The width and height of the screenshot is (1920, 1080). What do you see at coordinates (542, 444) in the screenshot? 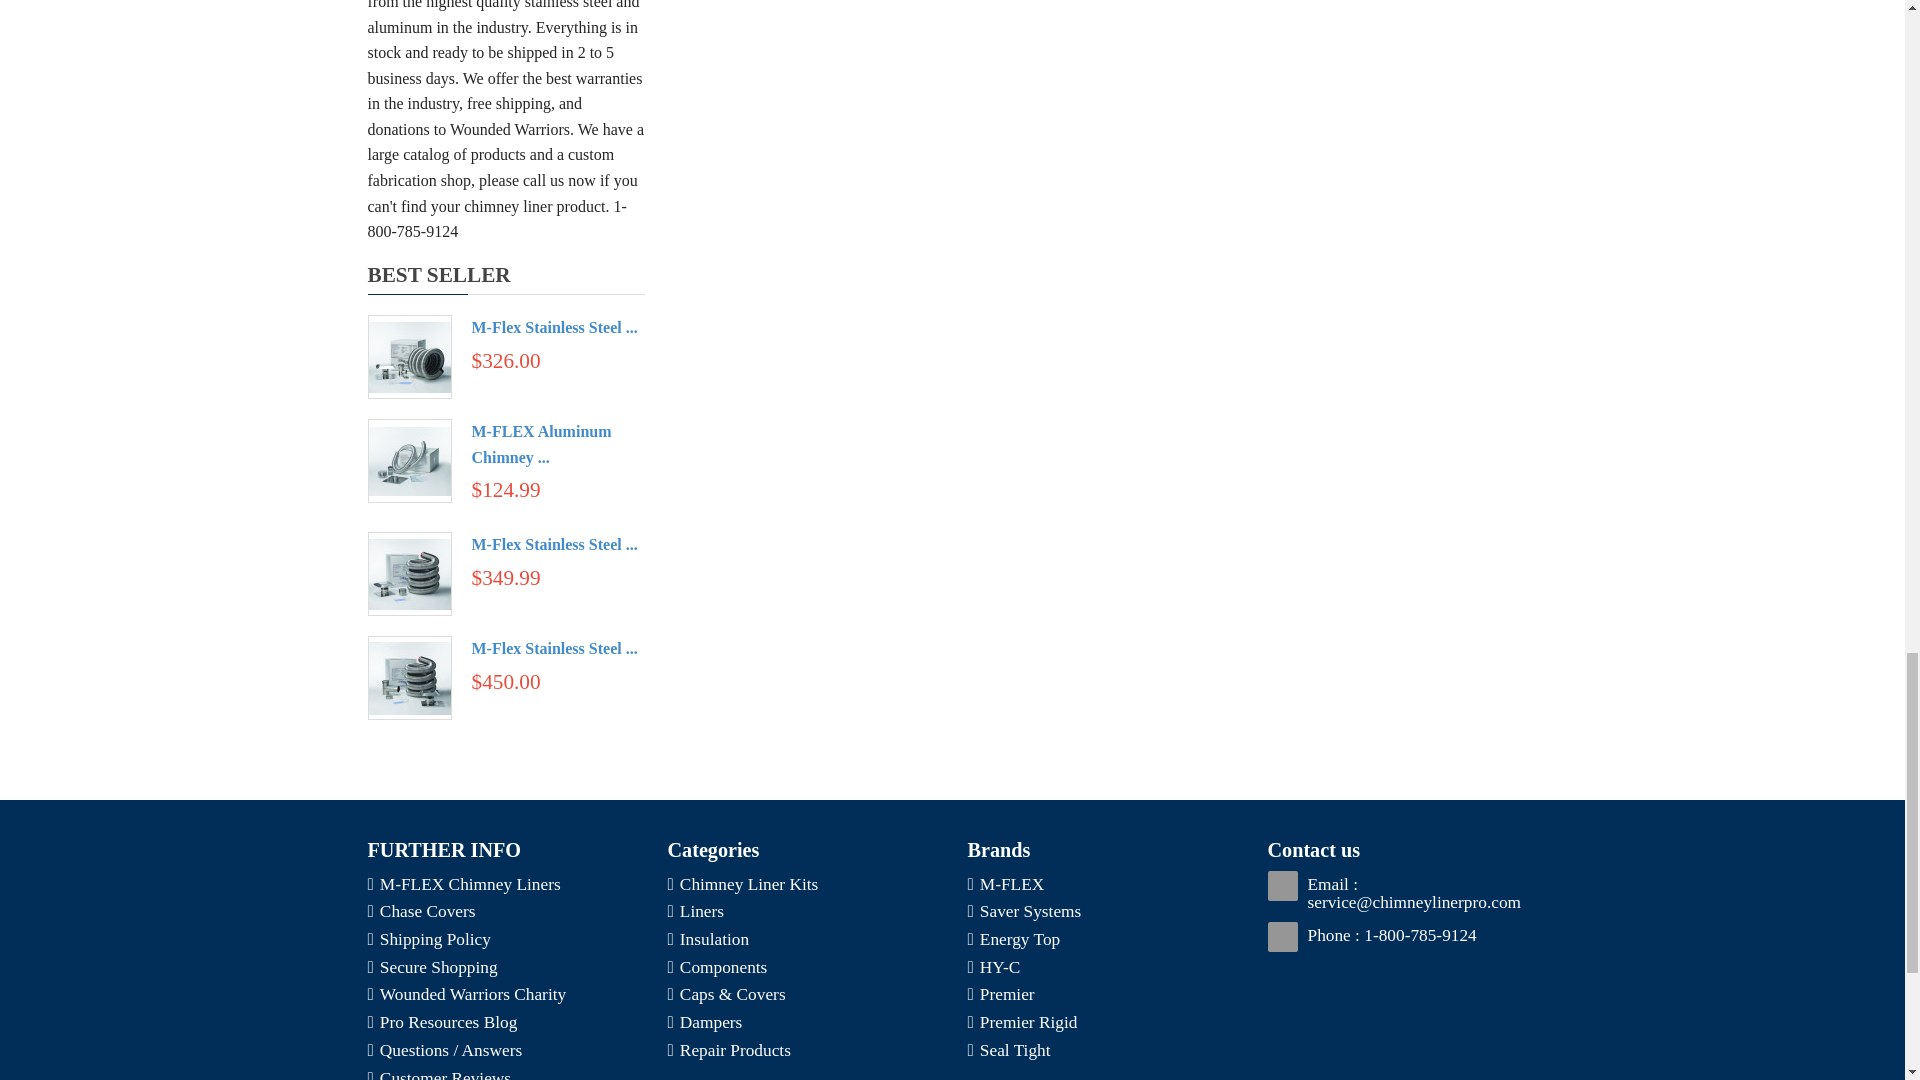
I see `M-FLEX Aluminum Chimney Liner Kit for Gas Burners` at bounding box center [542, 444].